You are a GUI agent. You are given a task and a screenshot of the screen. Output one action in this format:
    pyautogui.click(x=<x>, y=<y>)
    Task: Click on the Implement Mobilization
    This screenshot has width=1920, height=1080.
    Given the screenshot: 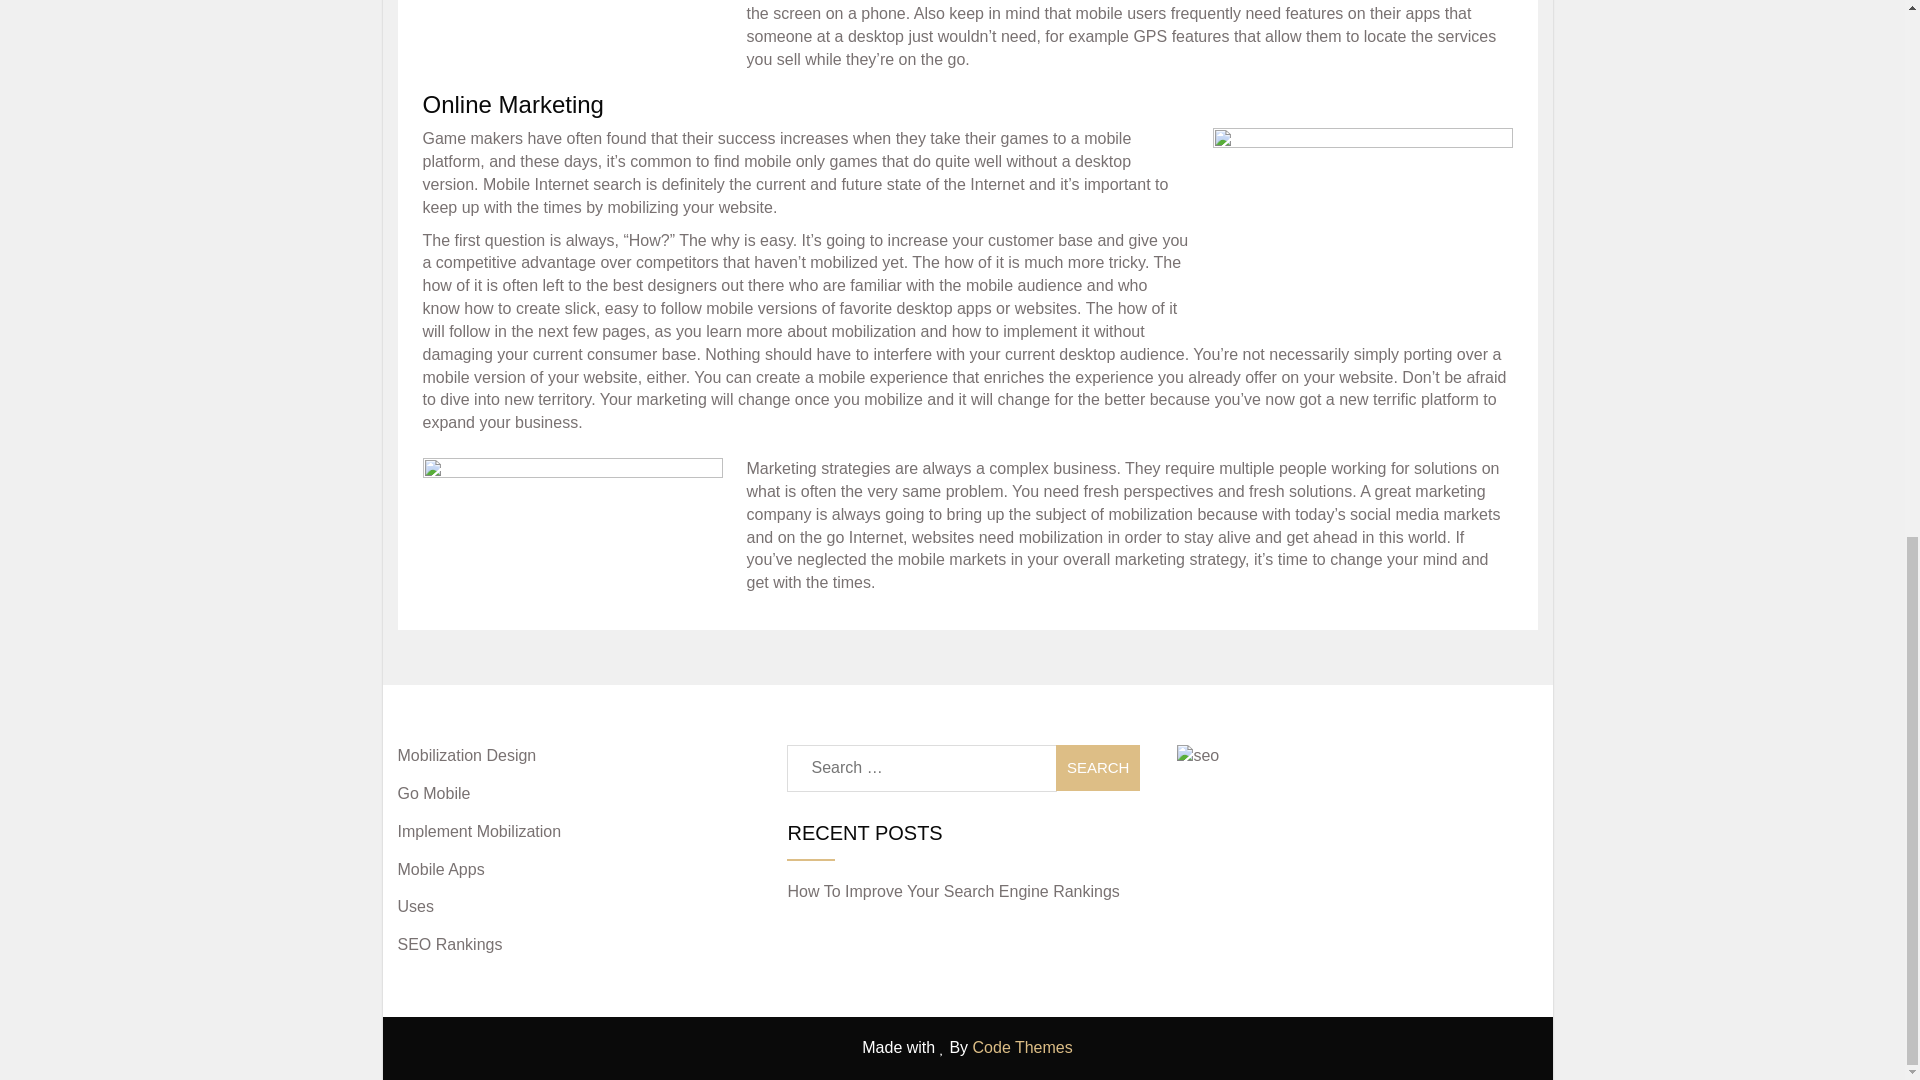 What is the action you would take?
    pyautogui.click(x=480, y=831)
    